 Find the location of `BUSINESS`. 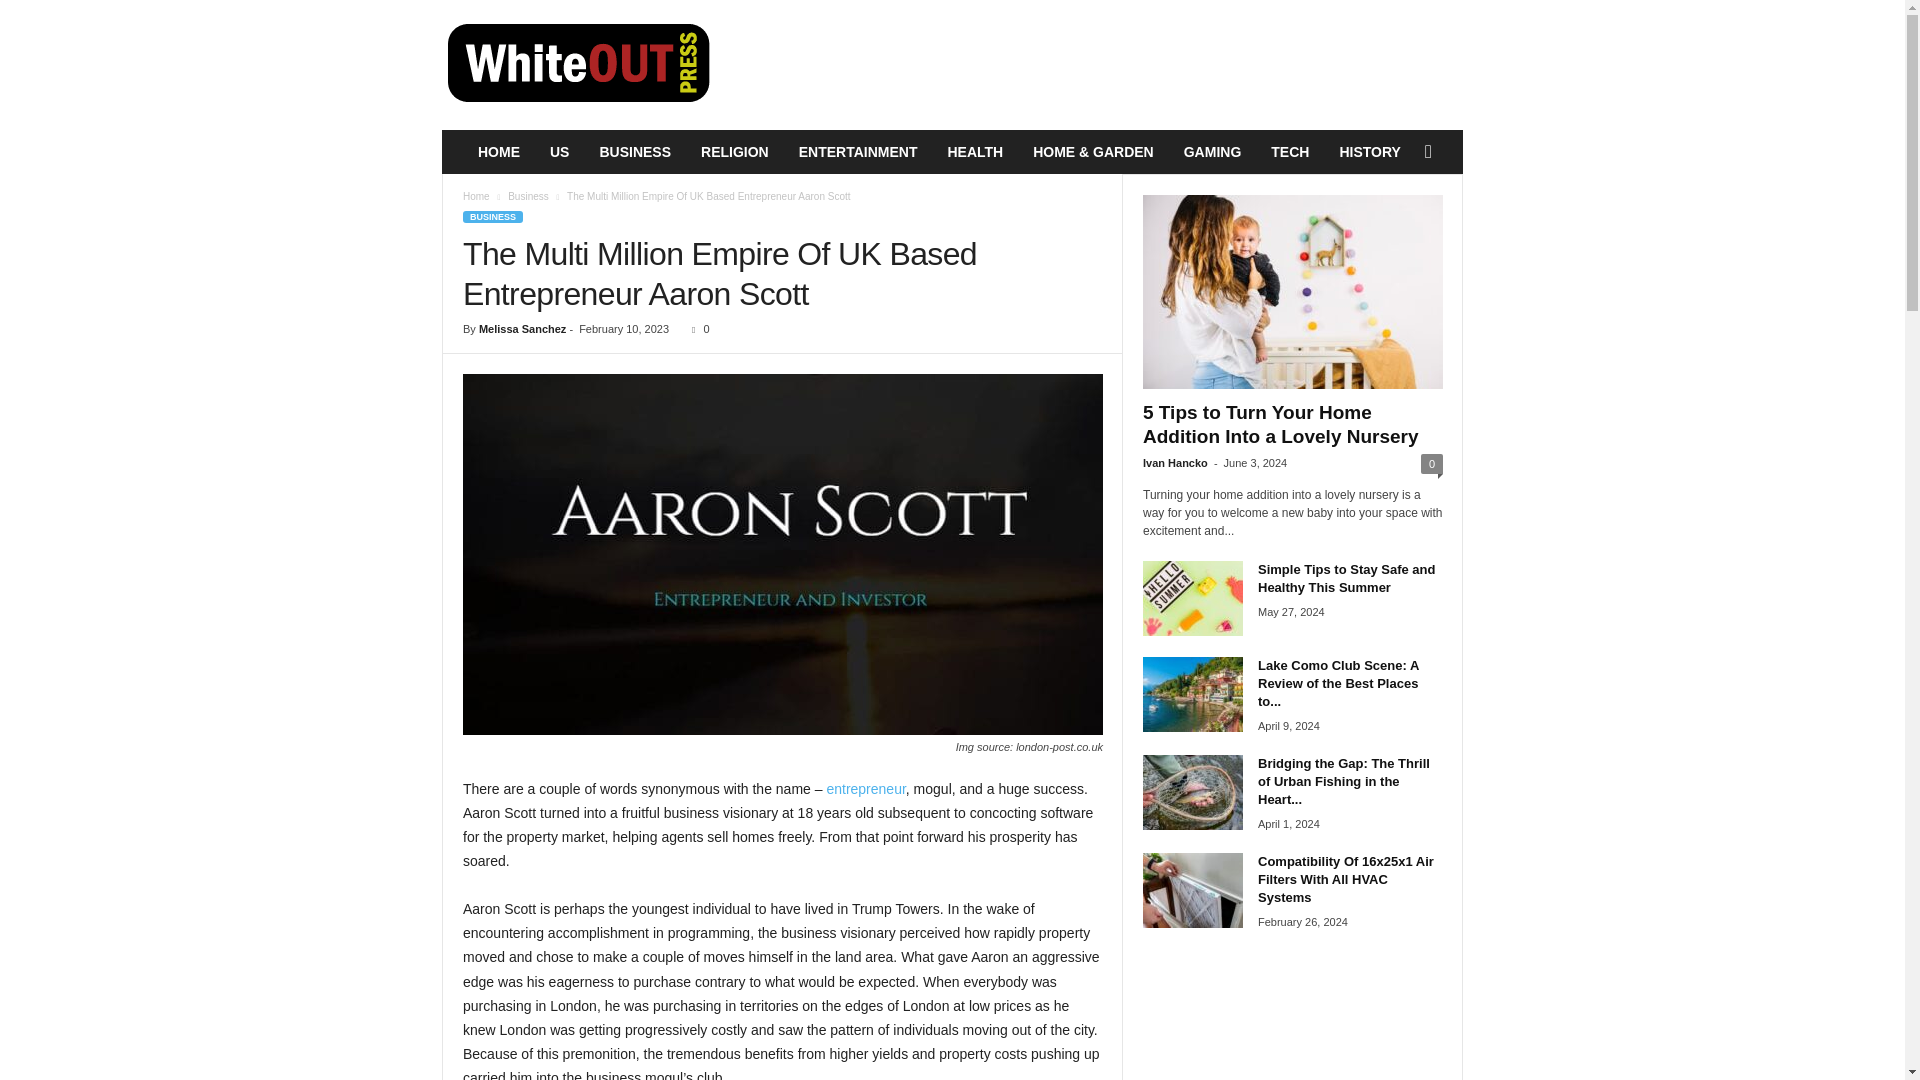

BUSINESS is located at coordinates (492, 216).